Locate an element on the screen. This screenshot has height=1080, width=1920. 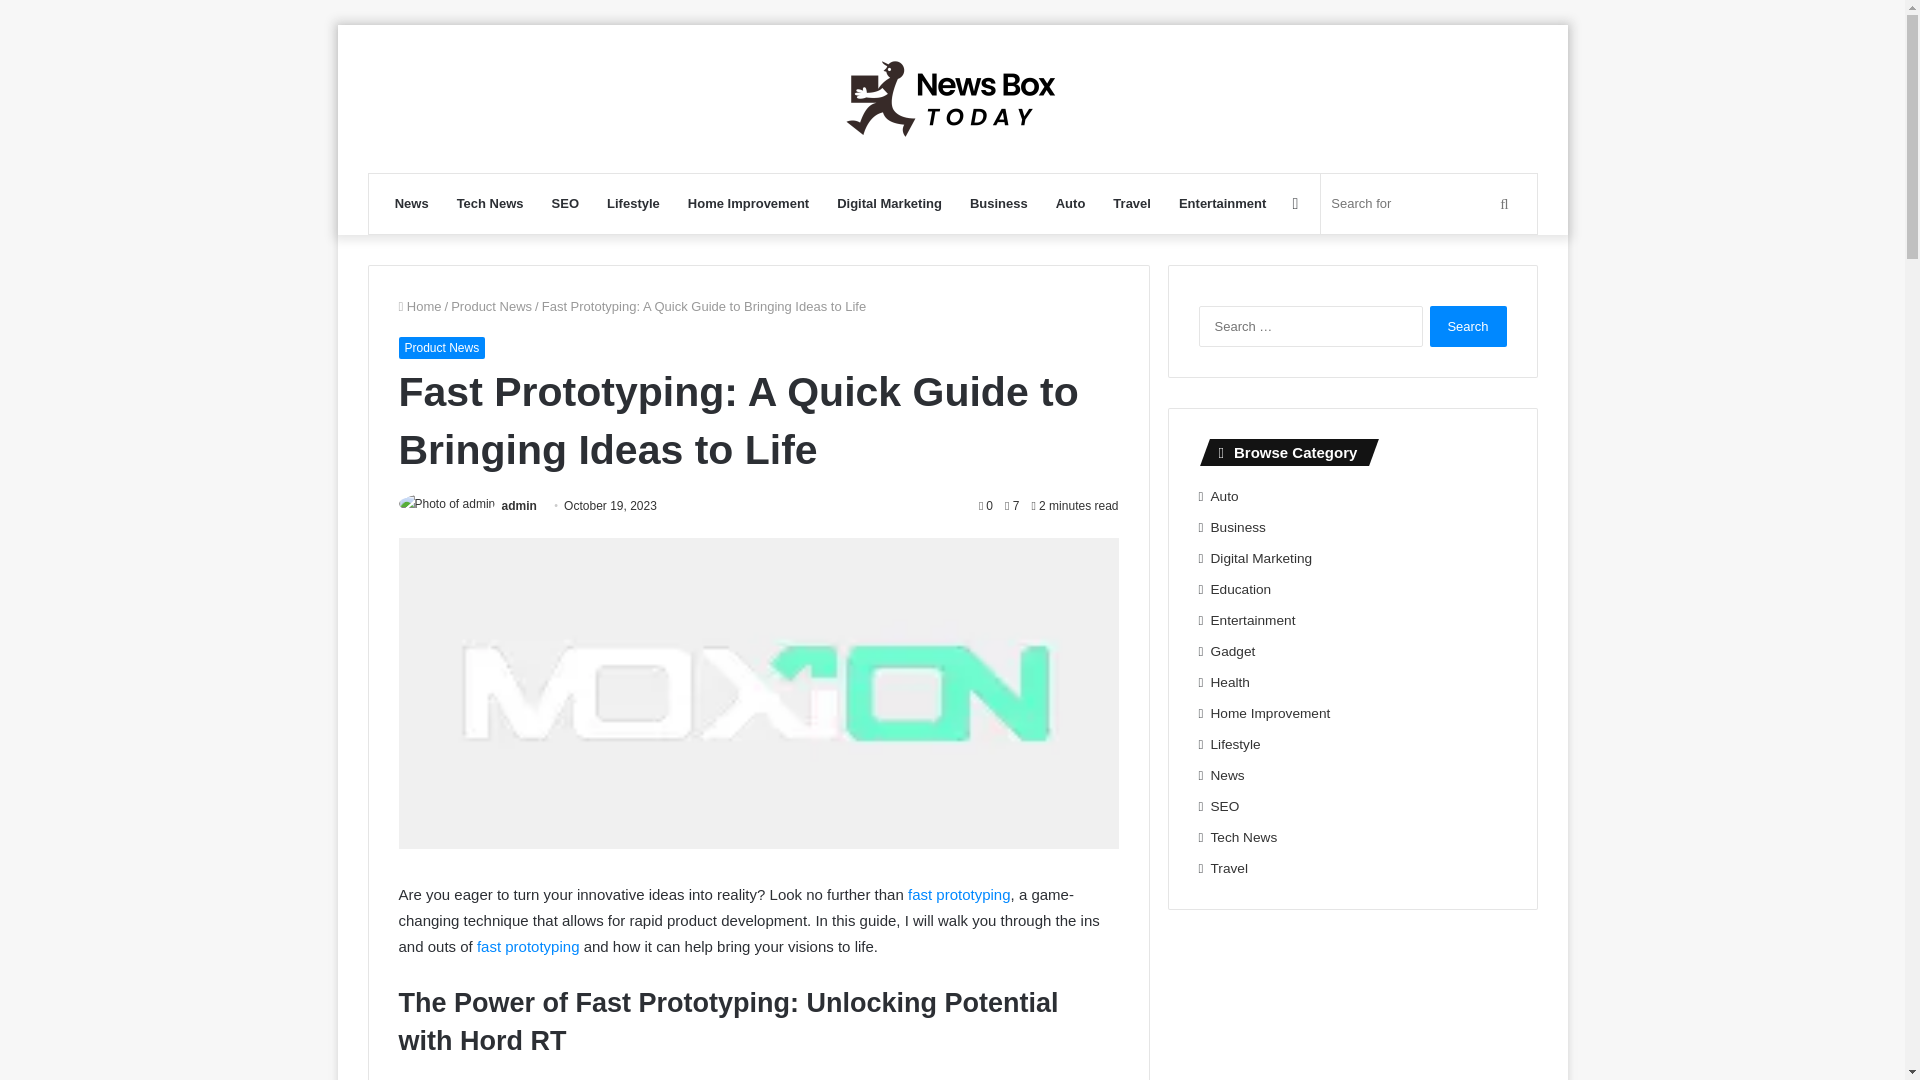
admin is located at coordinates (519, 506).